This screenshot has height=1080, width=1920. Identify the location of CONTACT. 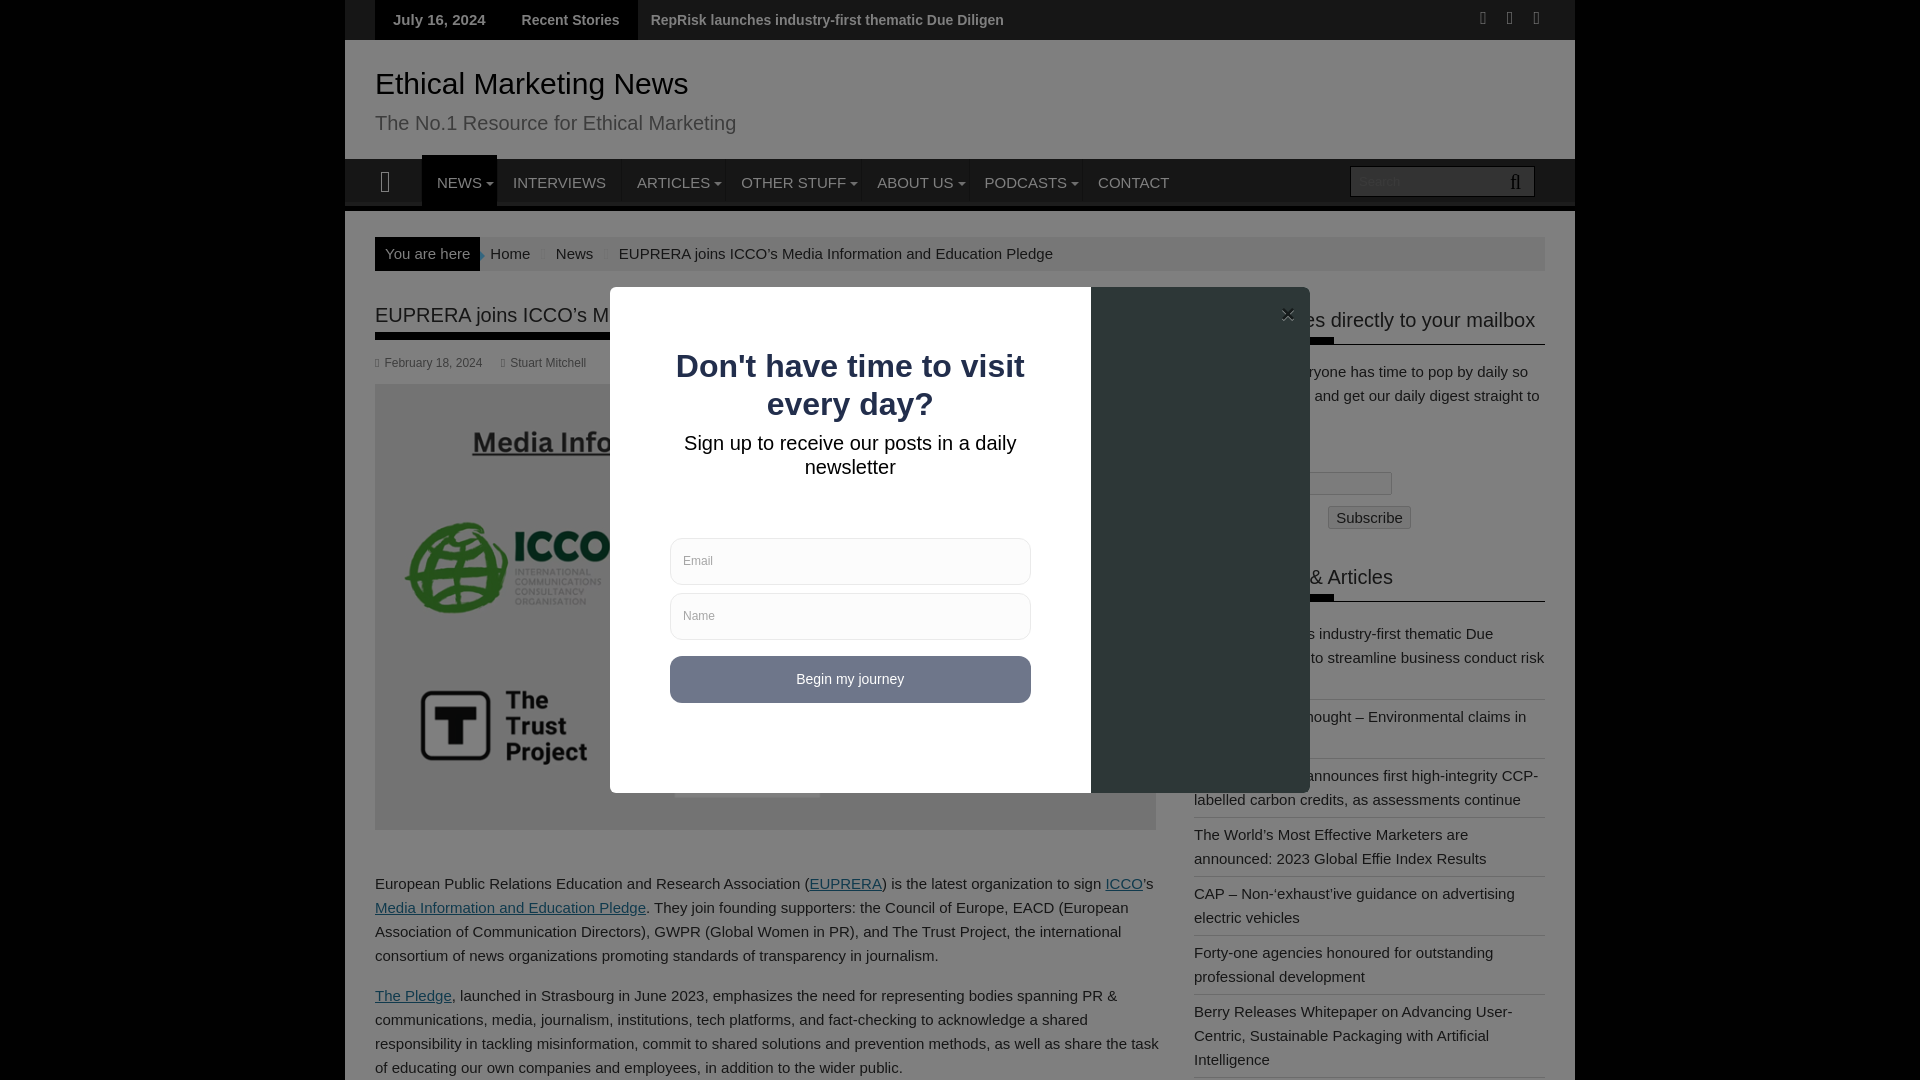
(1133, 182).